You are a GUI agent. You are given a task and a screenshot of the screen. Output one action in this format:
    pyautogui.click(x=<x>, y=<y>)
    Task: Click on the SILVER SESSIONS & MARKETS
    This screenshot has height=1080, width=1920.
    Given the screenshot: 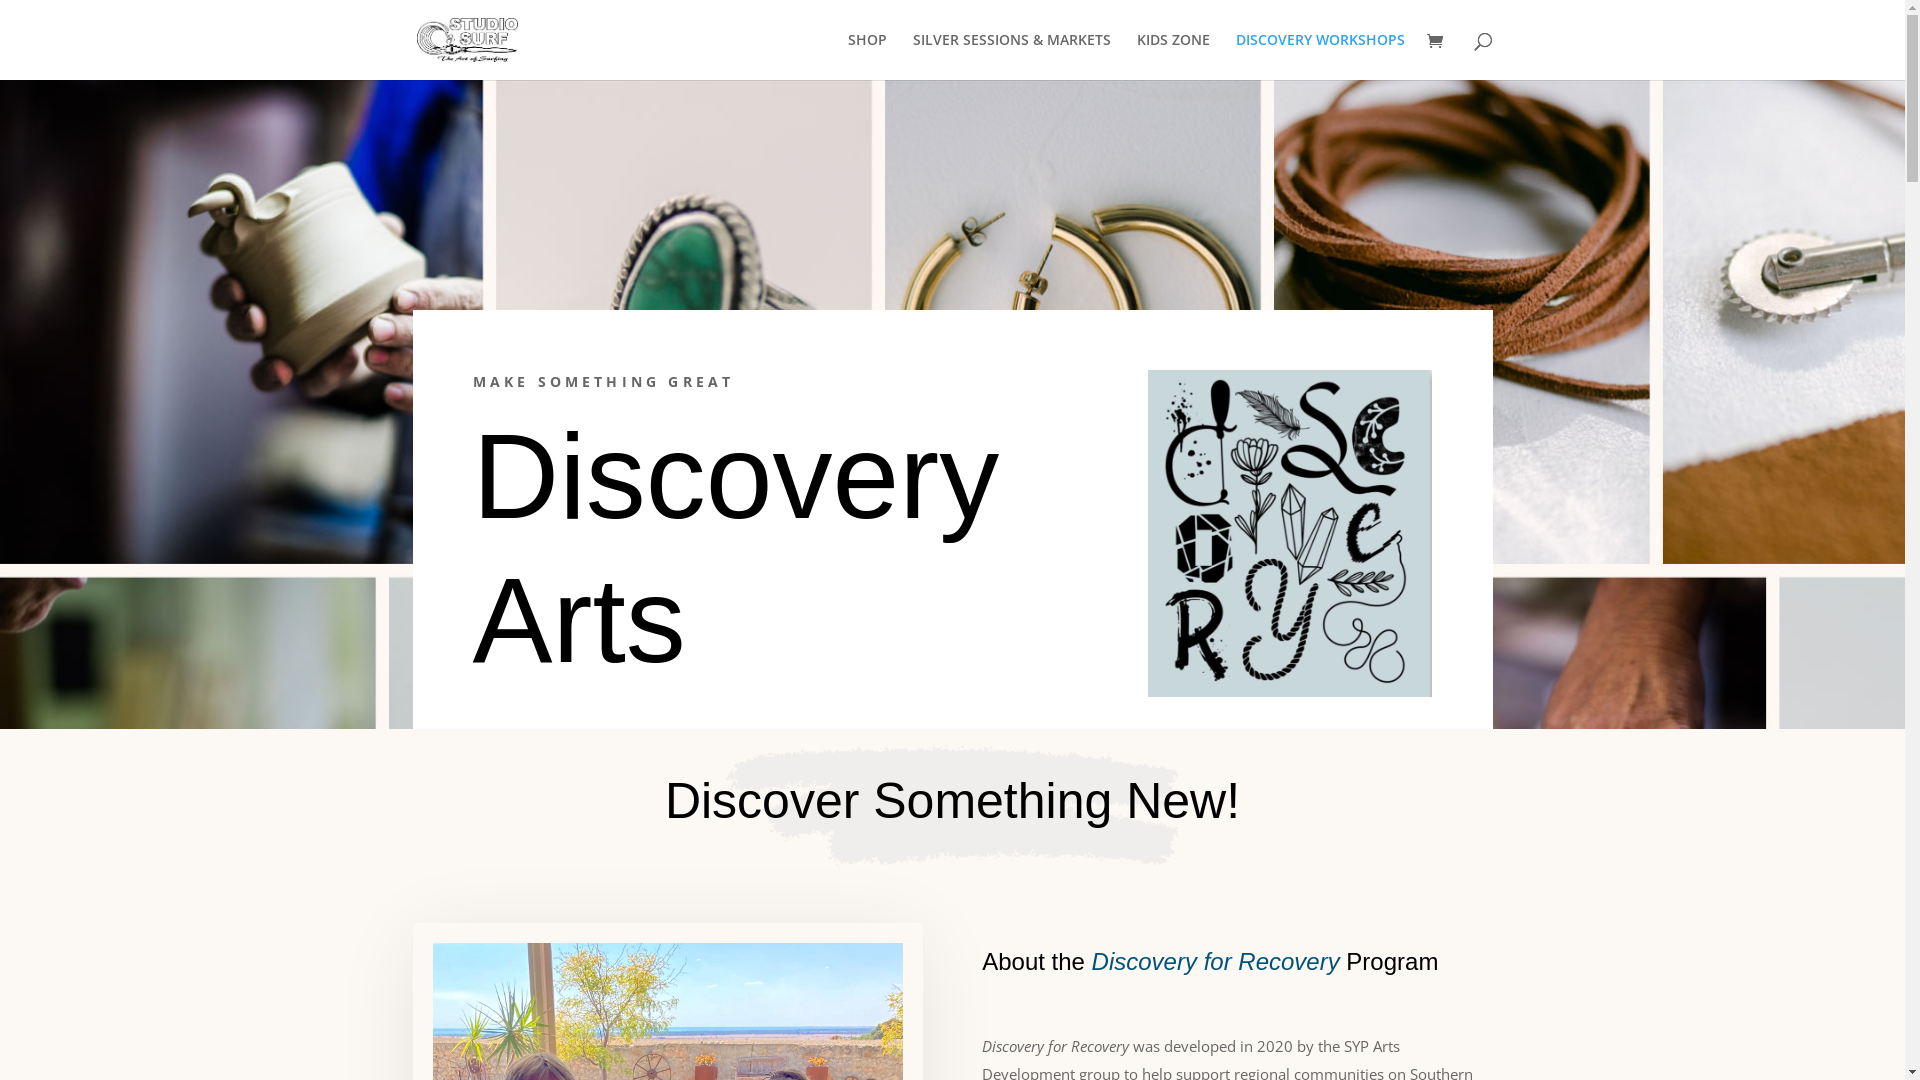 What is the action you would take?
    pyautogui.click(x=1011, y=56)
    